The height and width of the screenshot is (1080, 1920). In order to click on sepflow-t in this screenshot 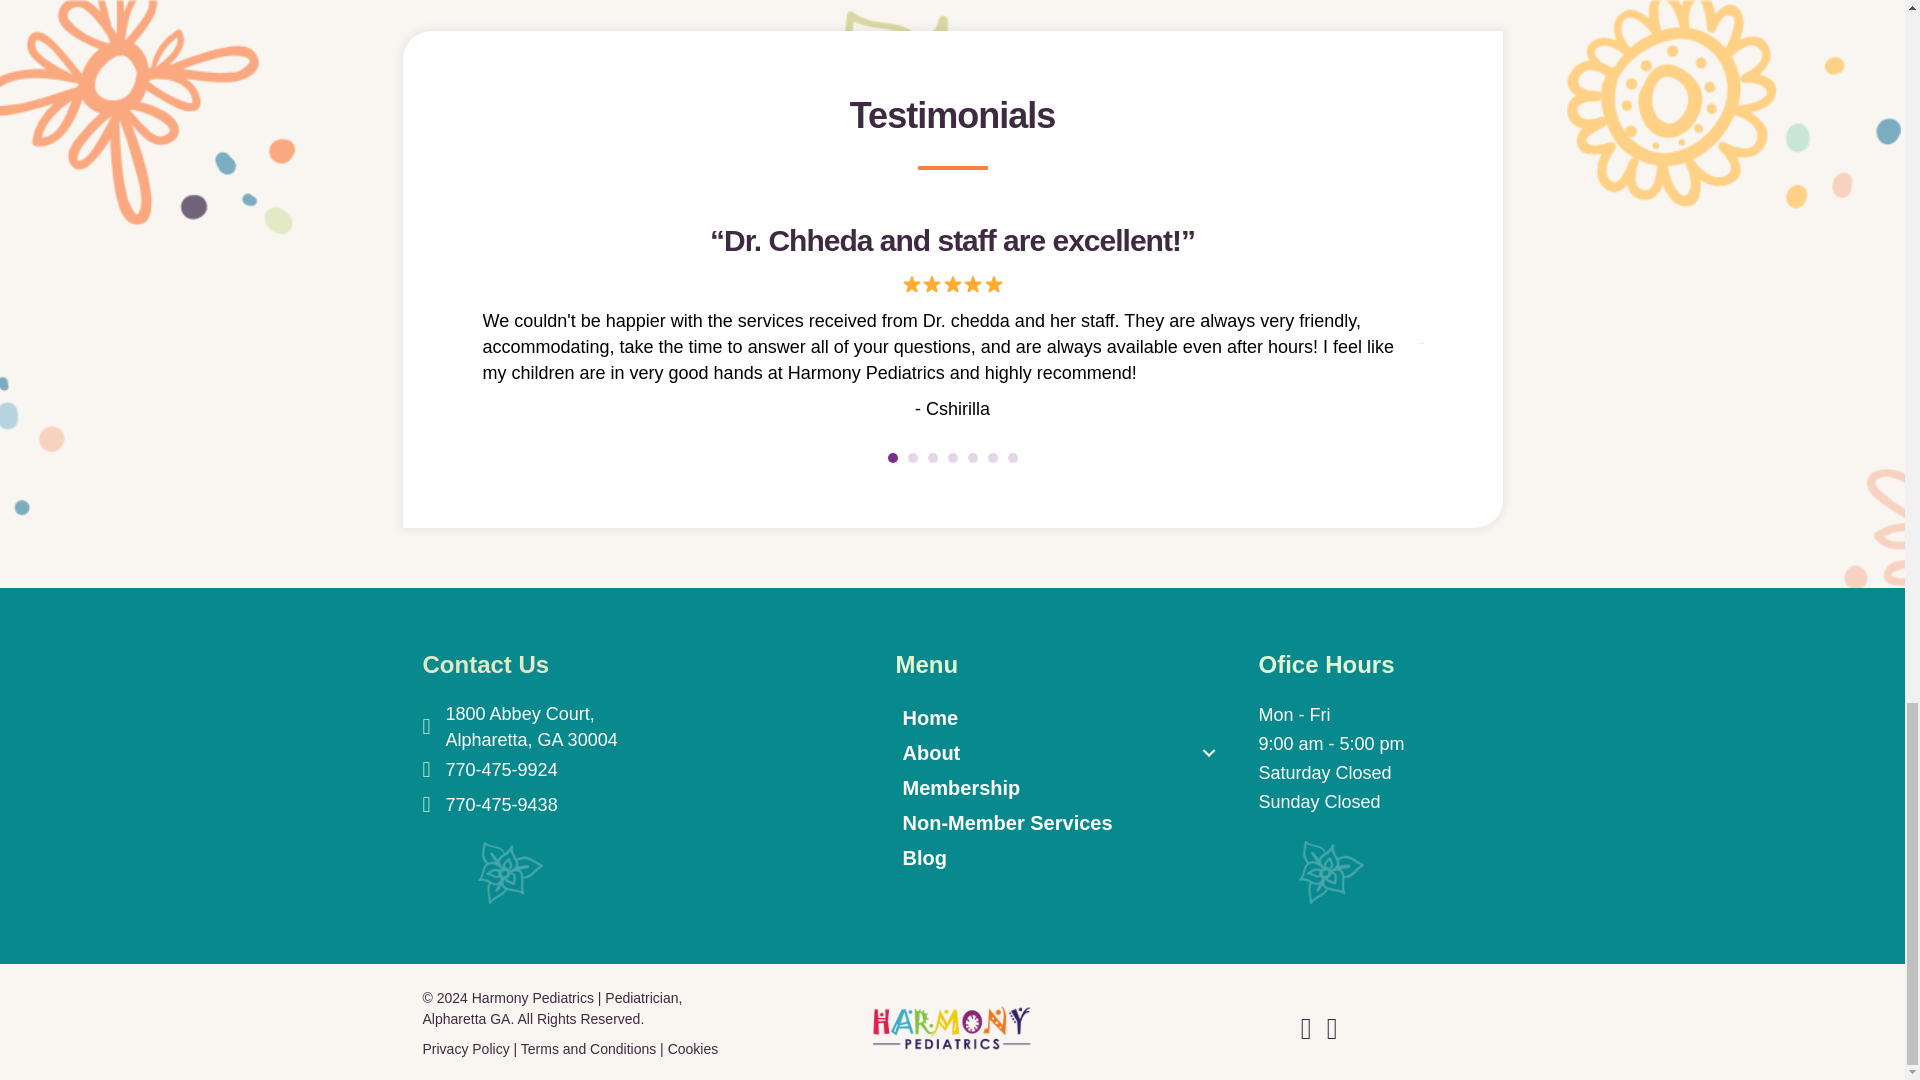, I will do `click(1330, 872)`.